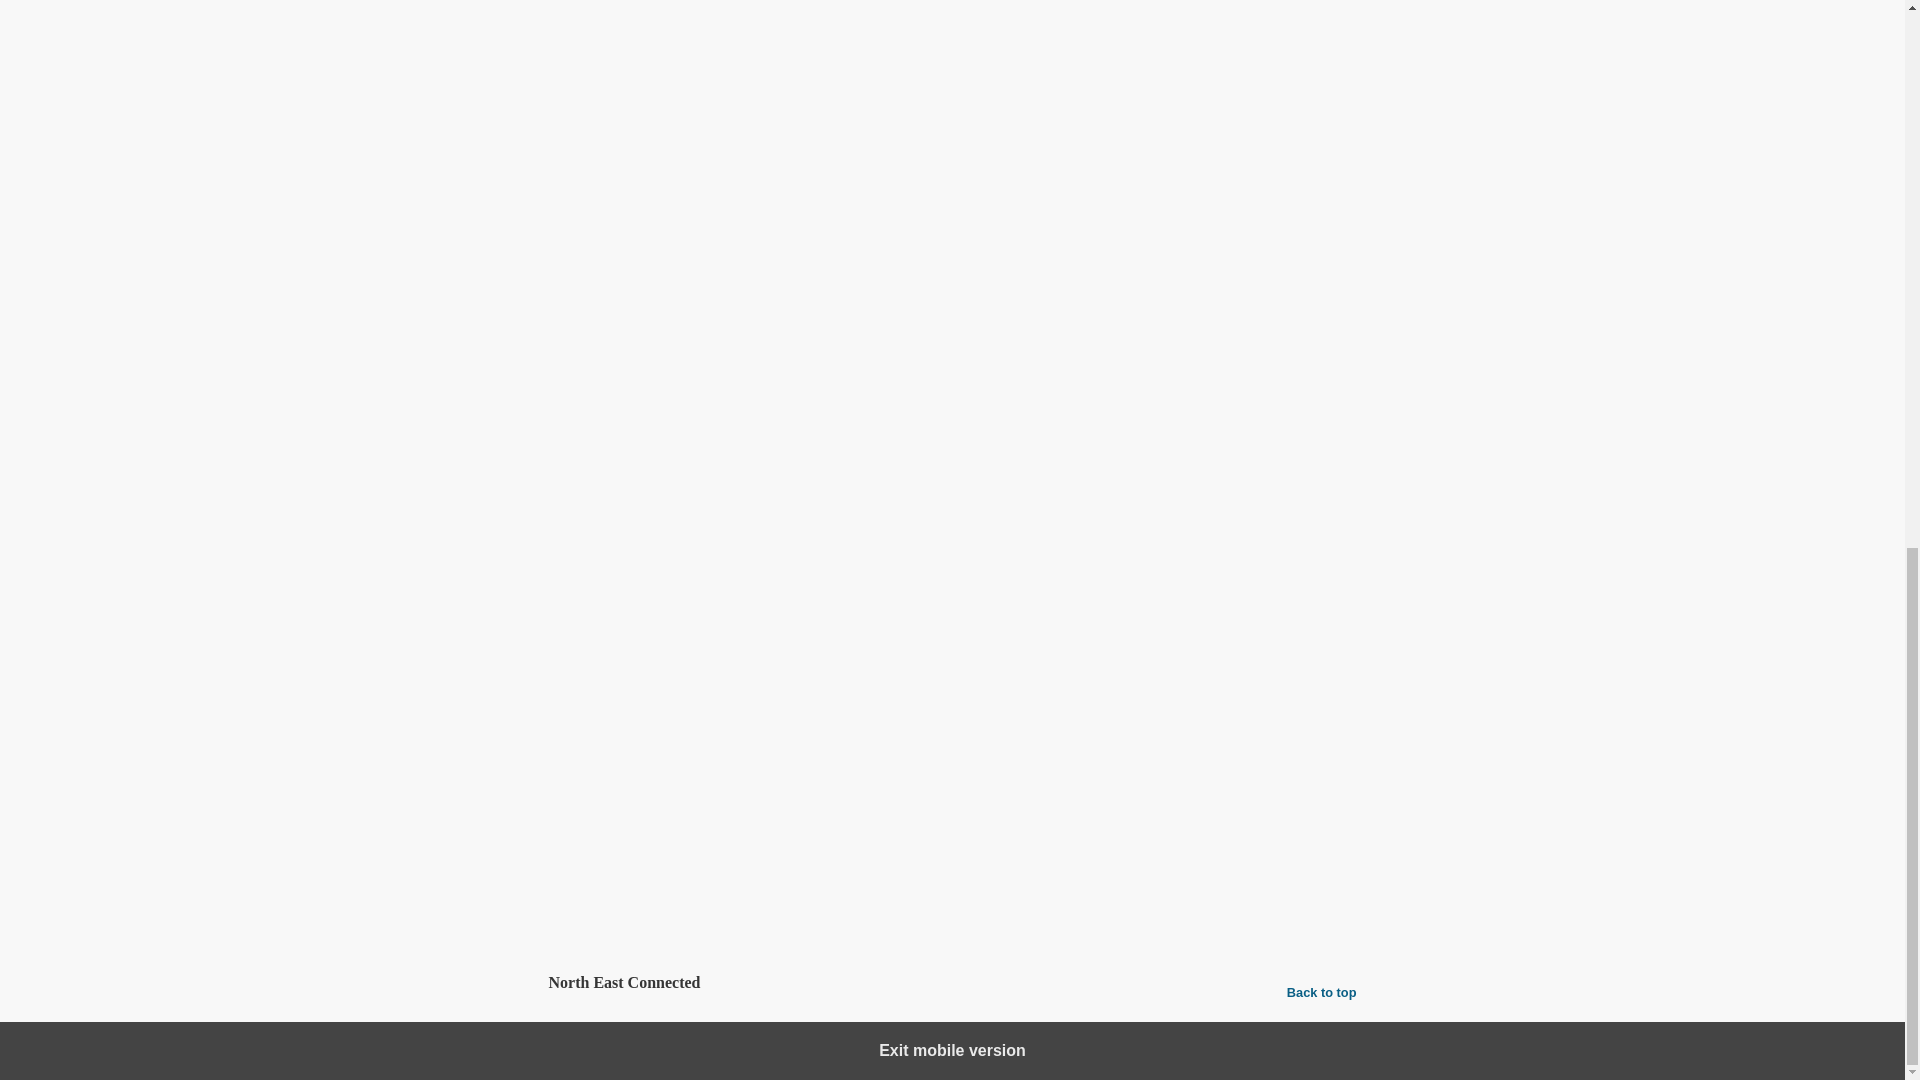 Image resolution: width=1920 pixels, height=1080 pixels. Describe the element at coordinates (611, 916) in the screenshot. I see `The Flip` at that location.